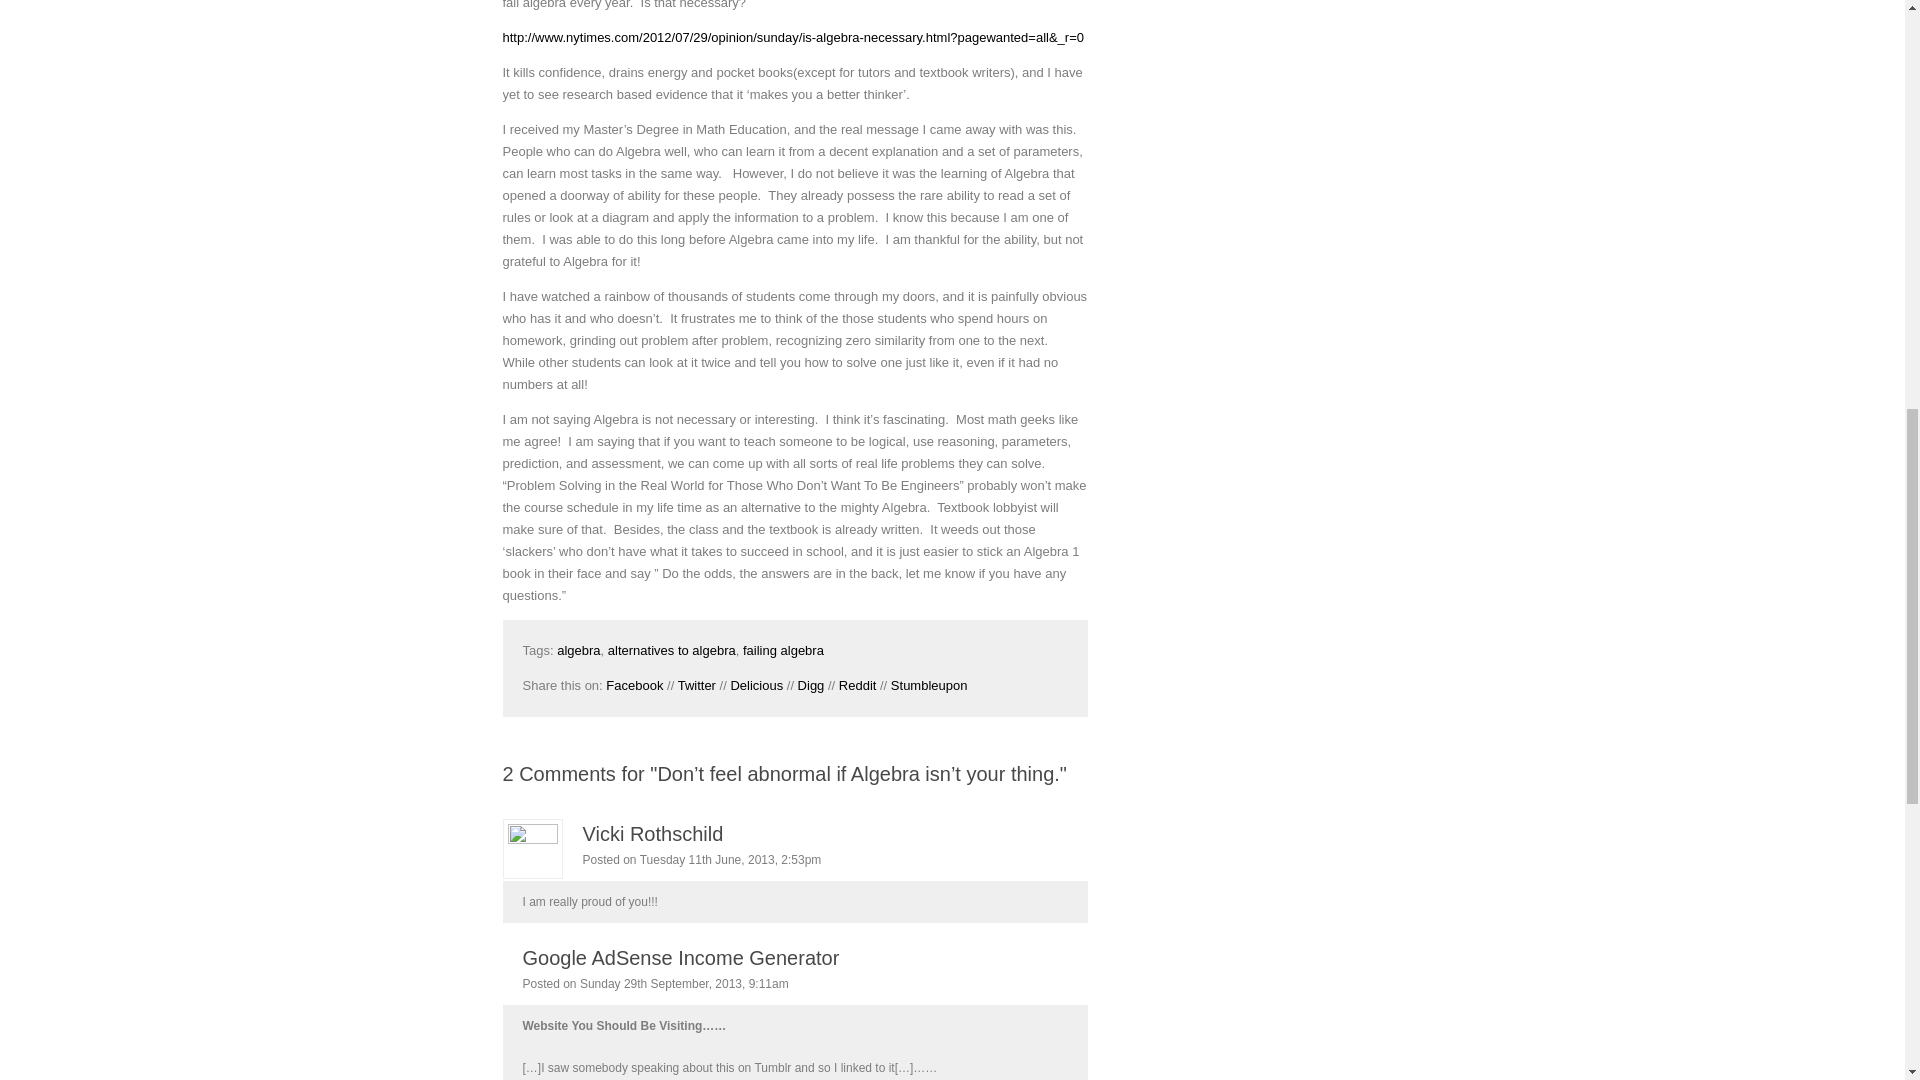 This screenshot has width=1920, height=1080. What do you see at coordinates (812, 686) in the screenshot?
I see `Digg` at bounding box center [812, 686].